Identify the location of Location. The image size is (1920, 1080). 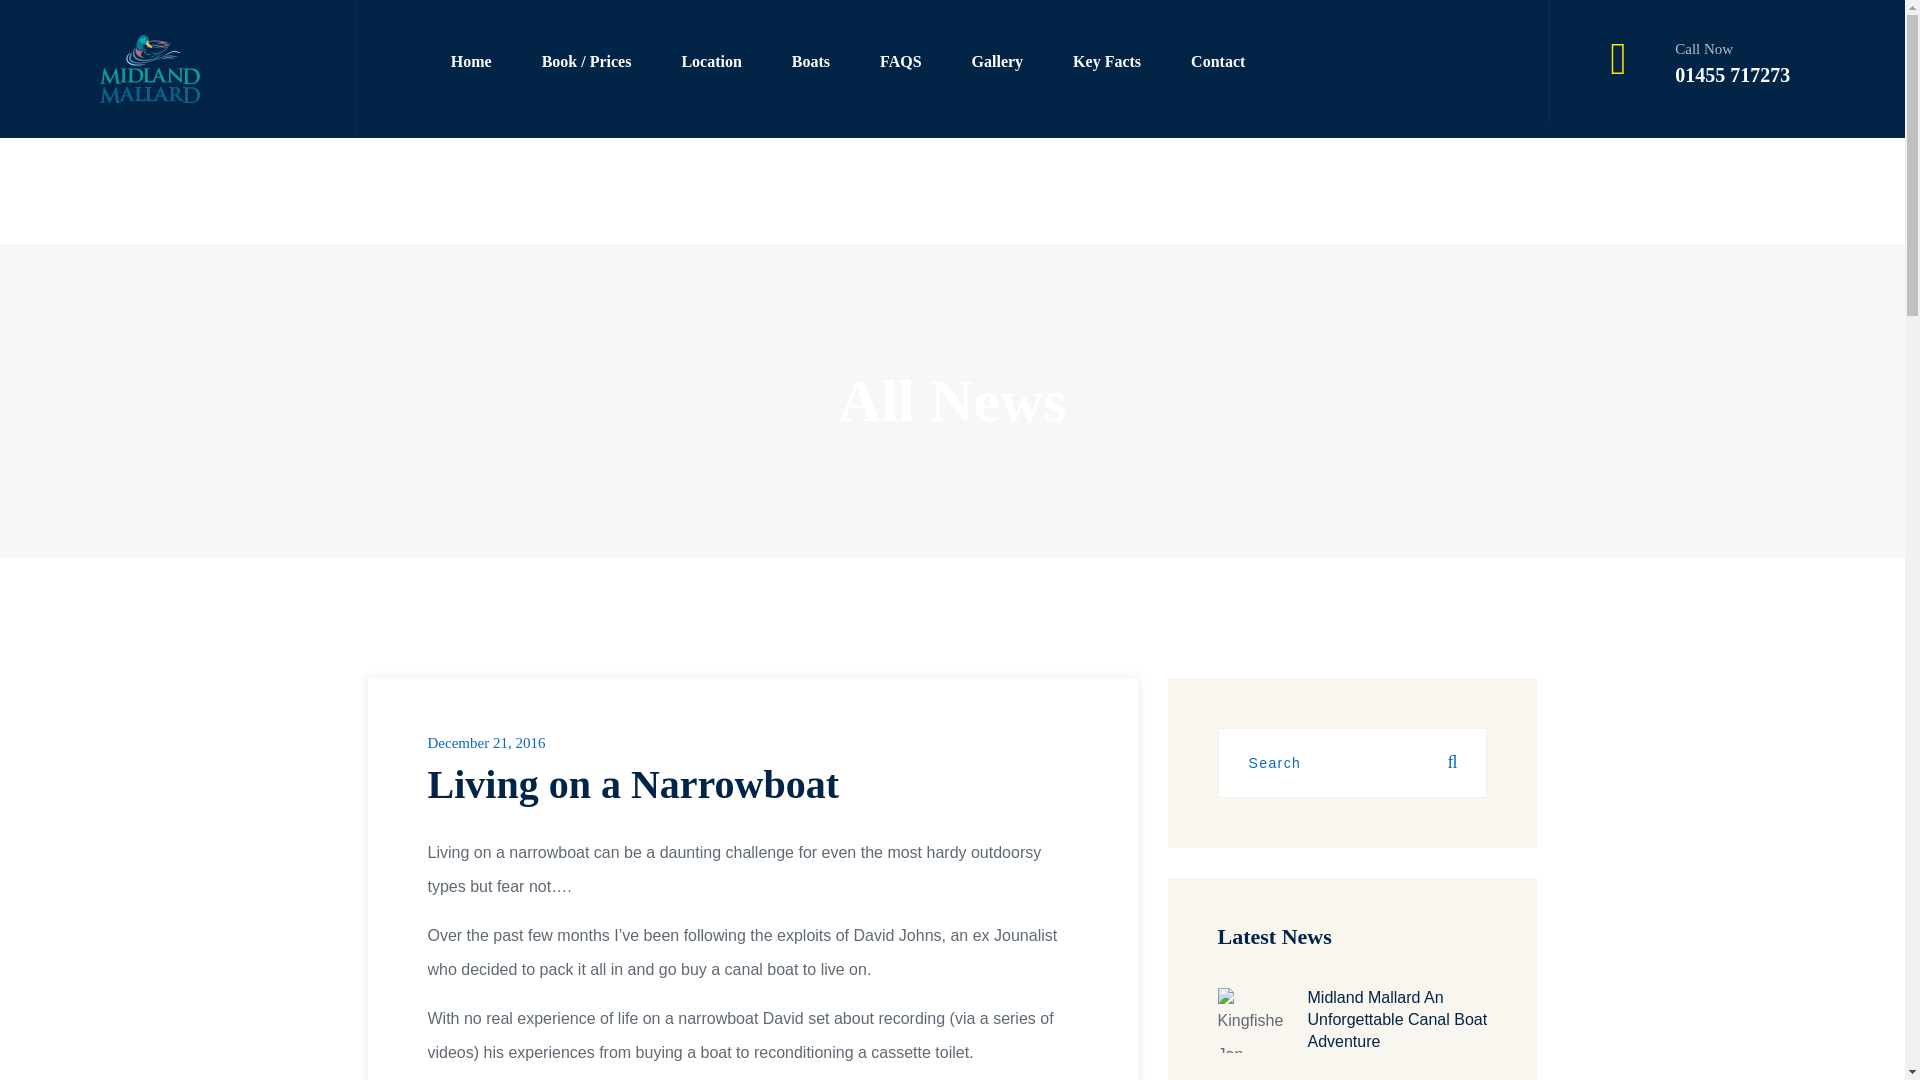
(711, 62).